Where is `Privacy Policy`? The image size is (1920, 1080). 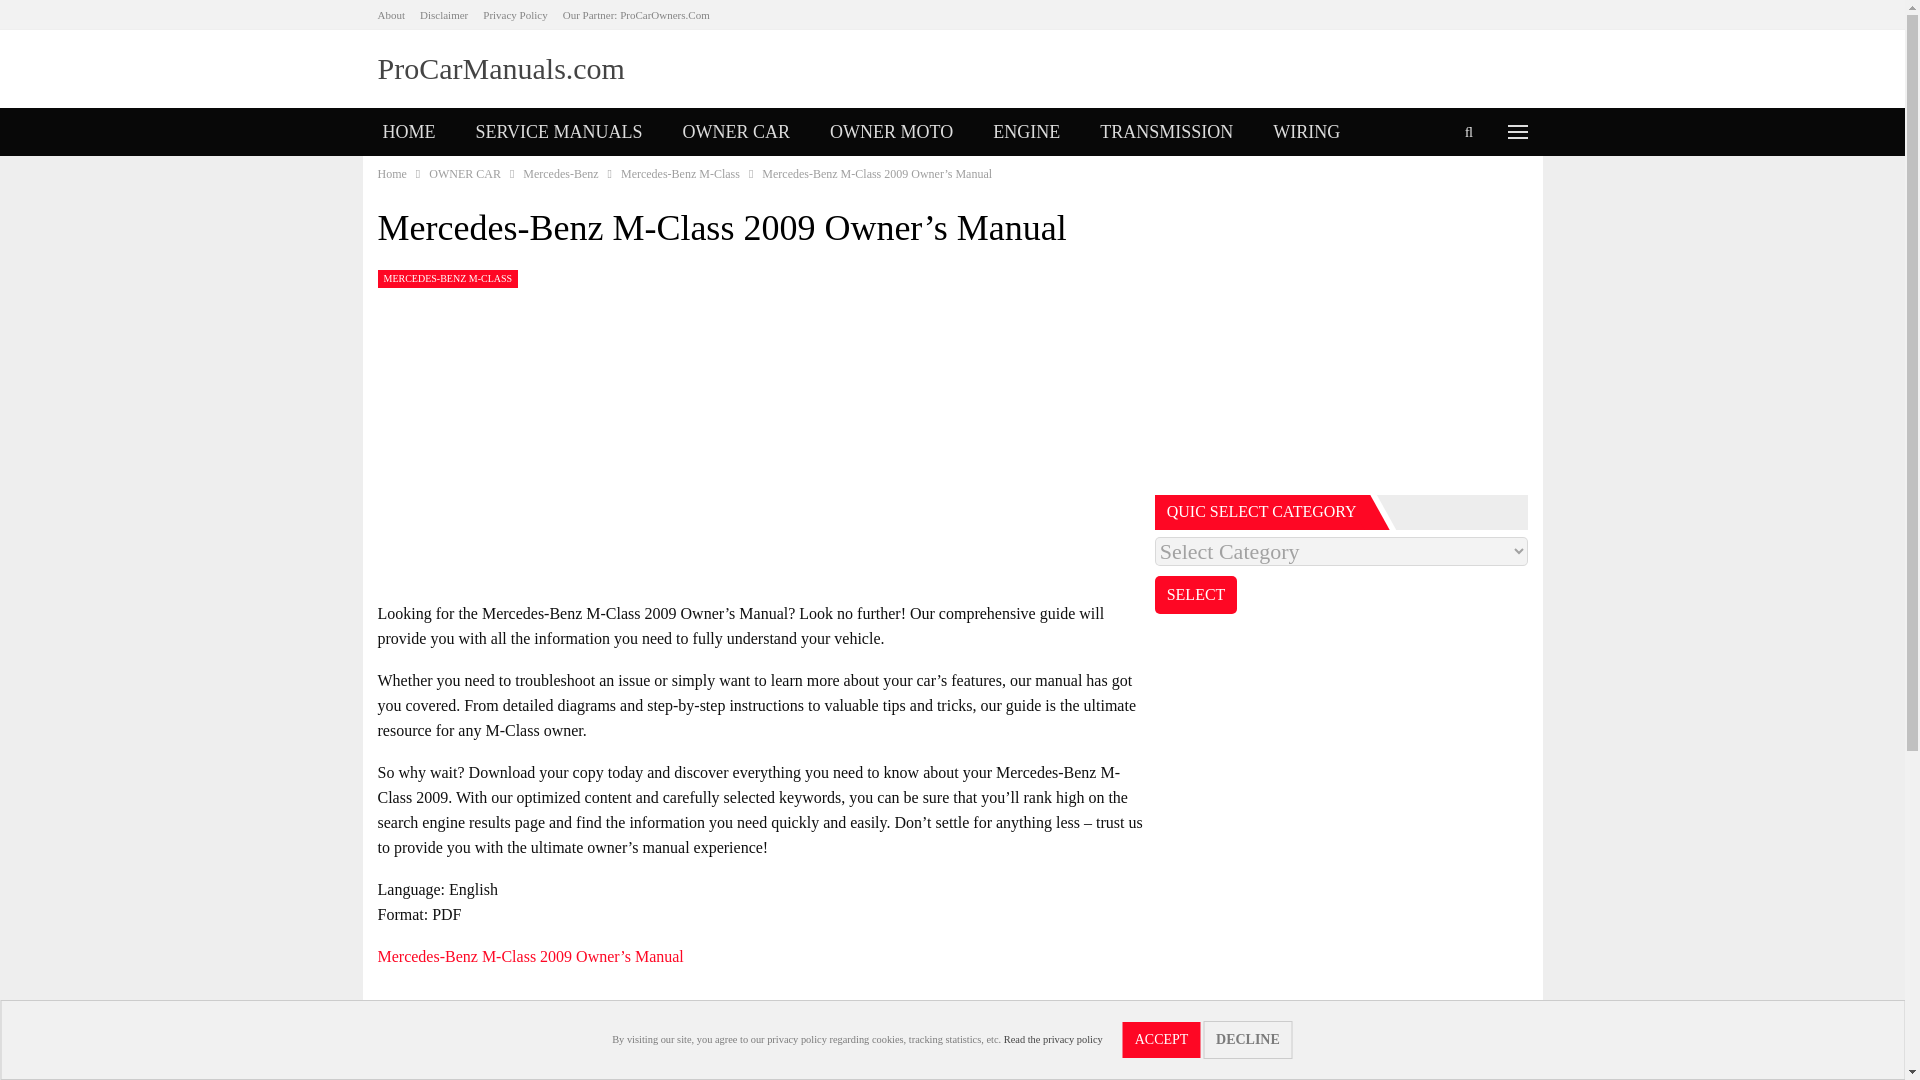 Privacy Policy is located at coordinates (515, 14).